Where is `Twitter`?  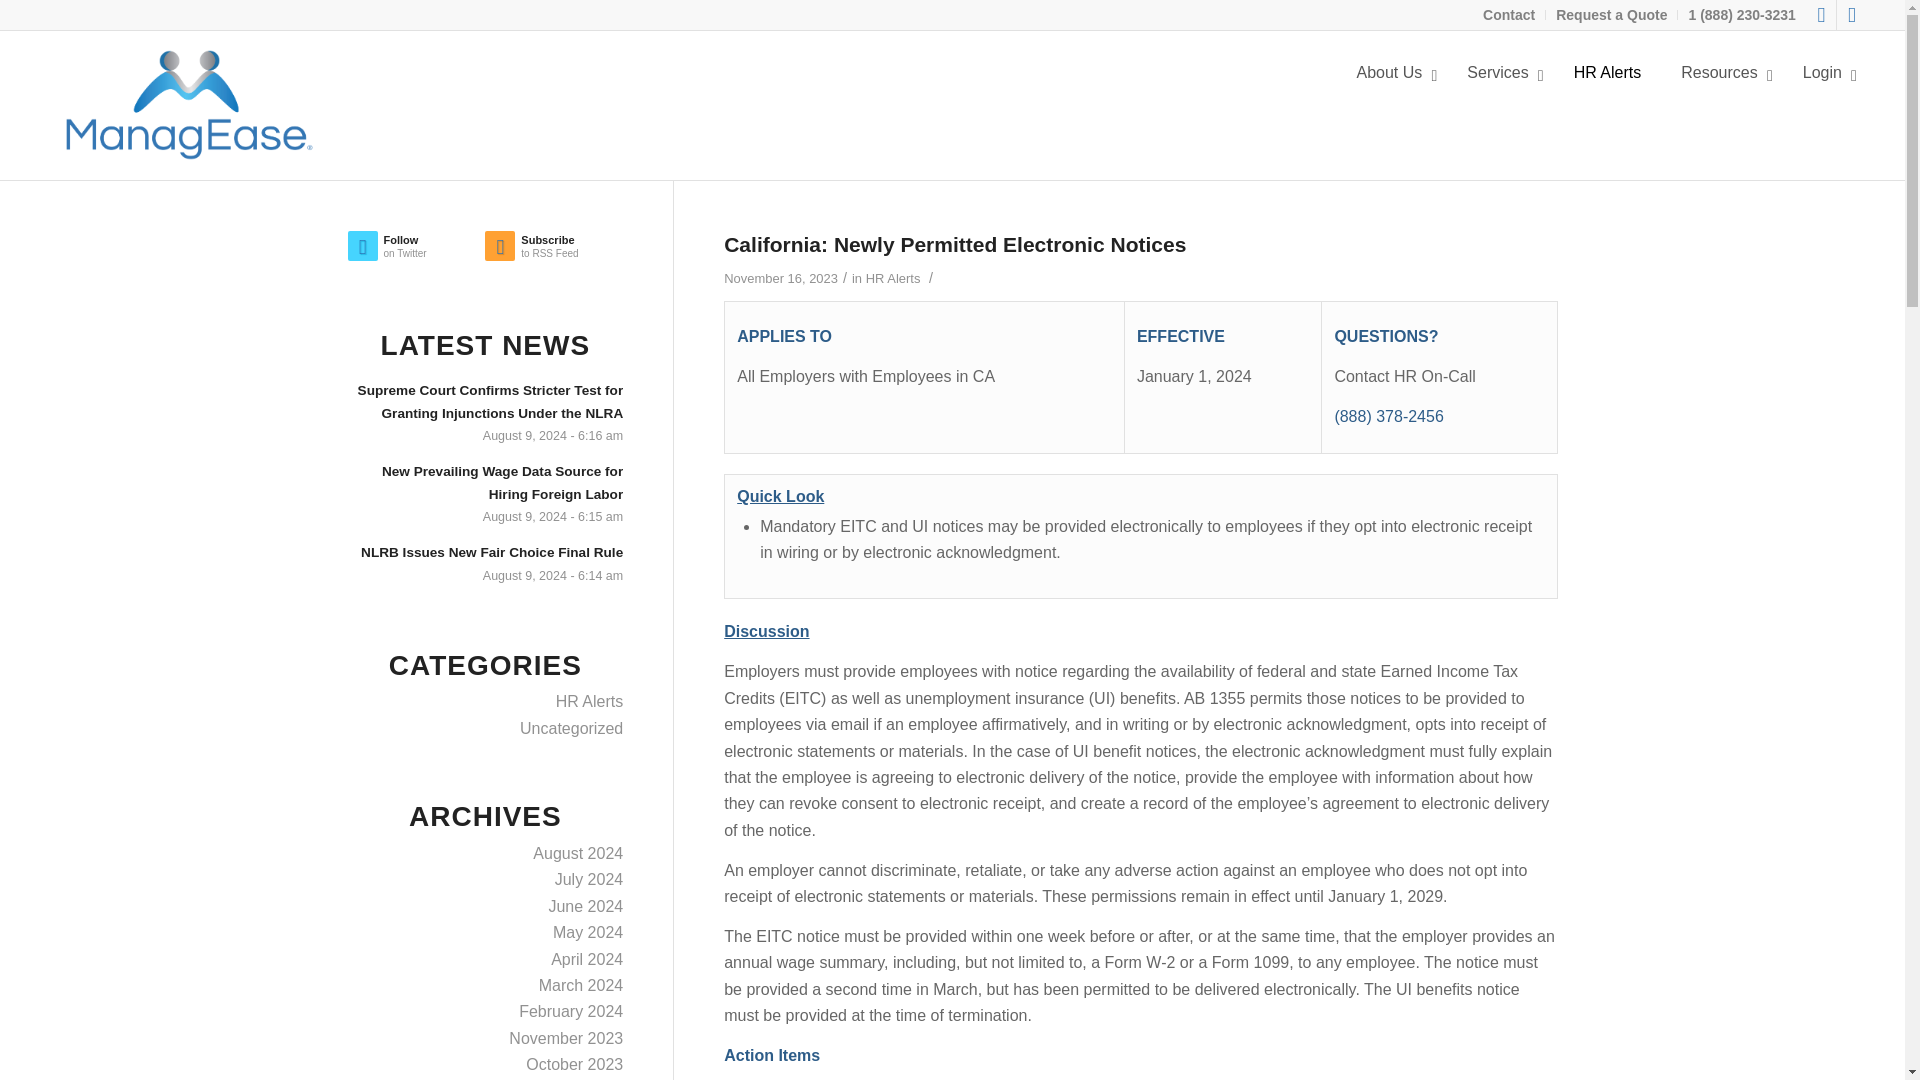
Twitter is located at coordinates (1820, 15).